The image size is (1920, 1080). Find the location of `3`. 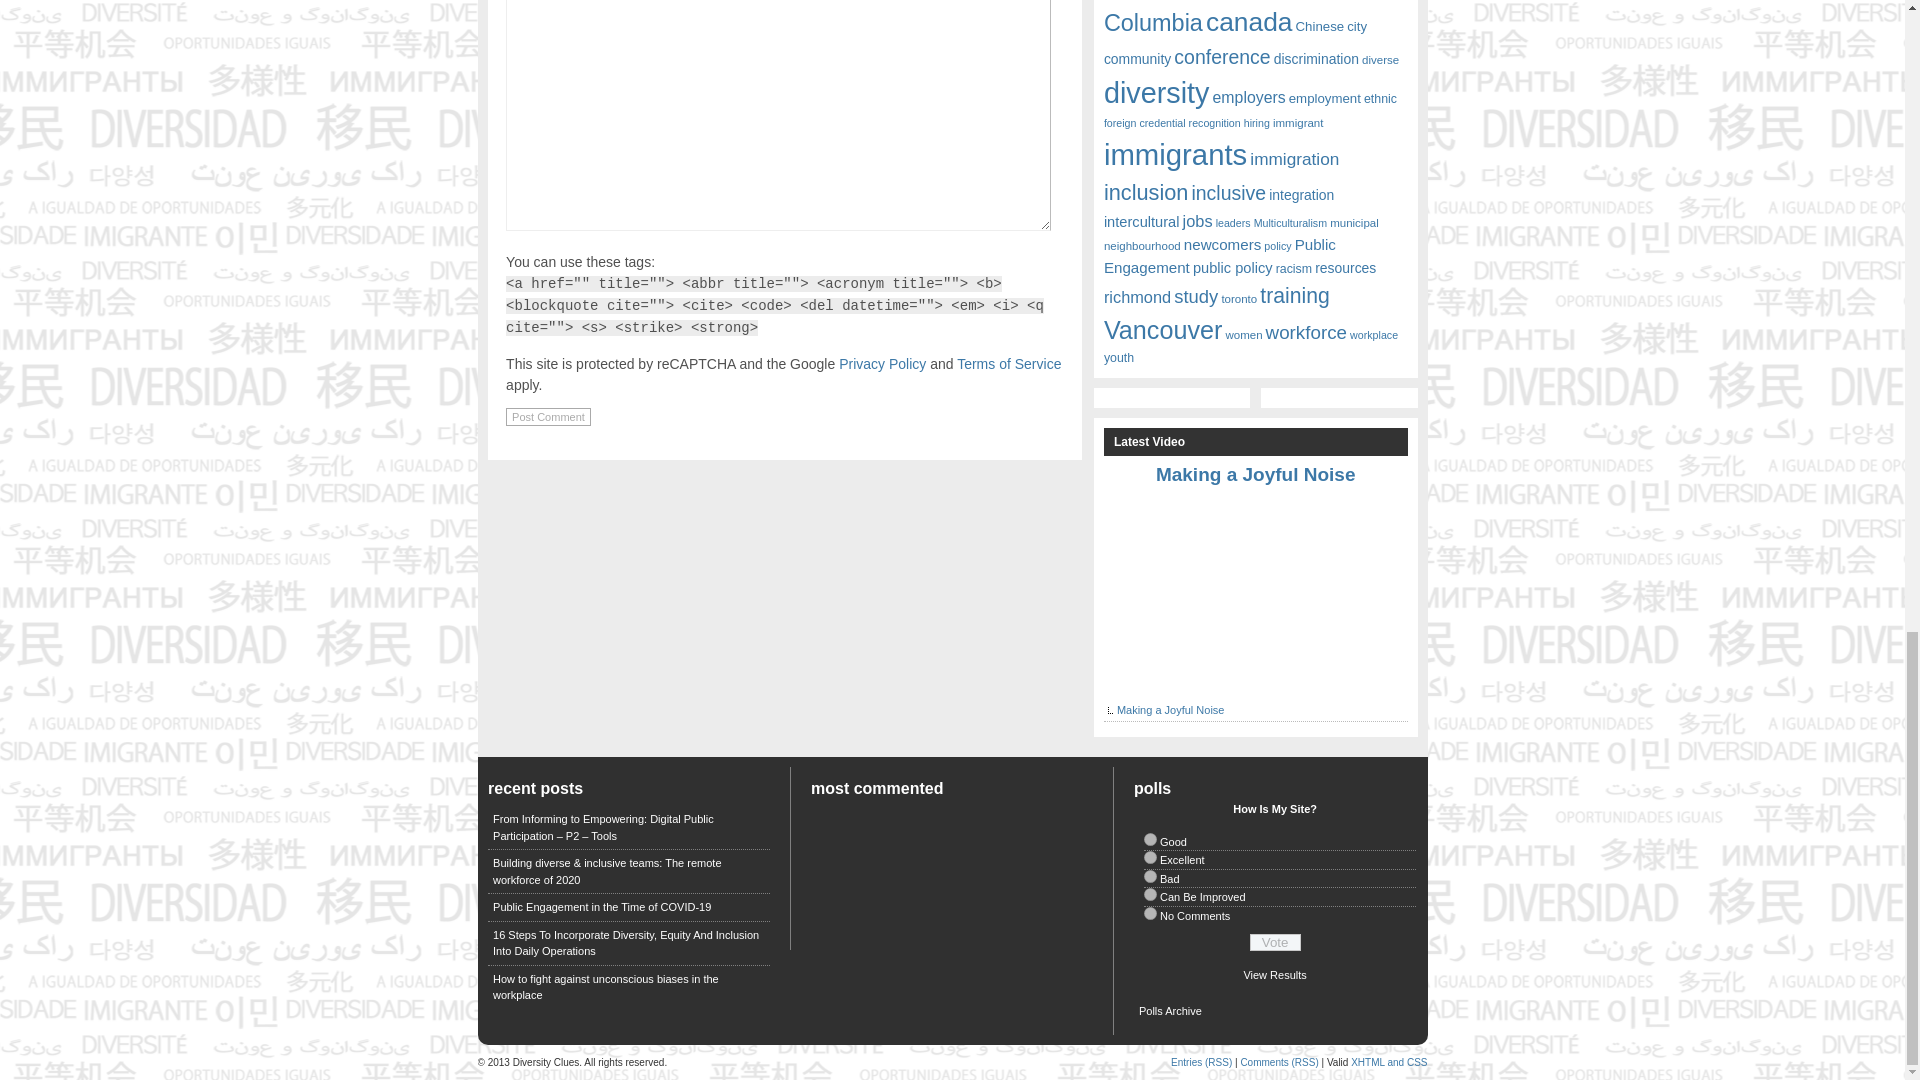

3 is located at coordinates (1150, 876).